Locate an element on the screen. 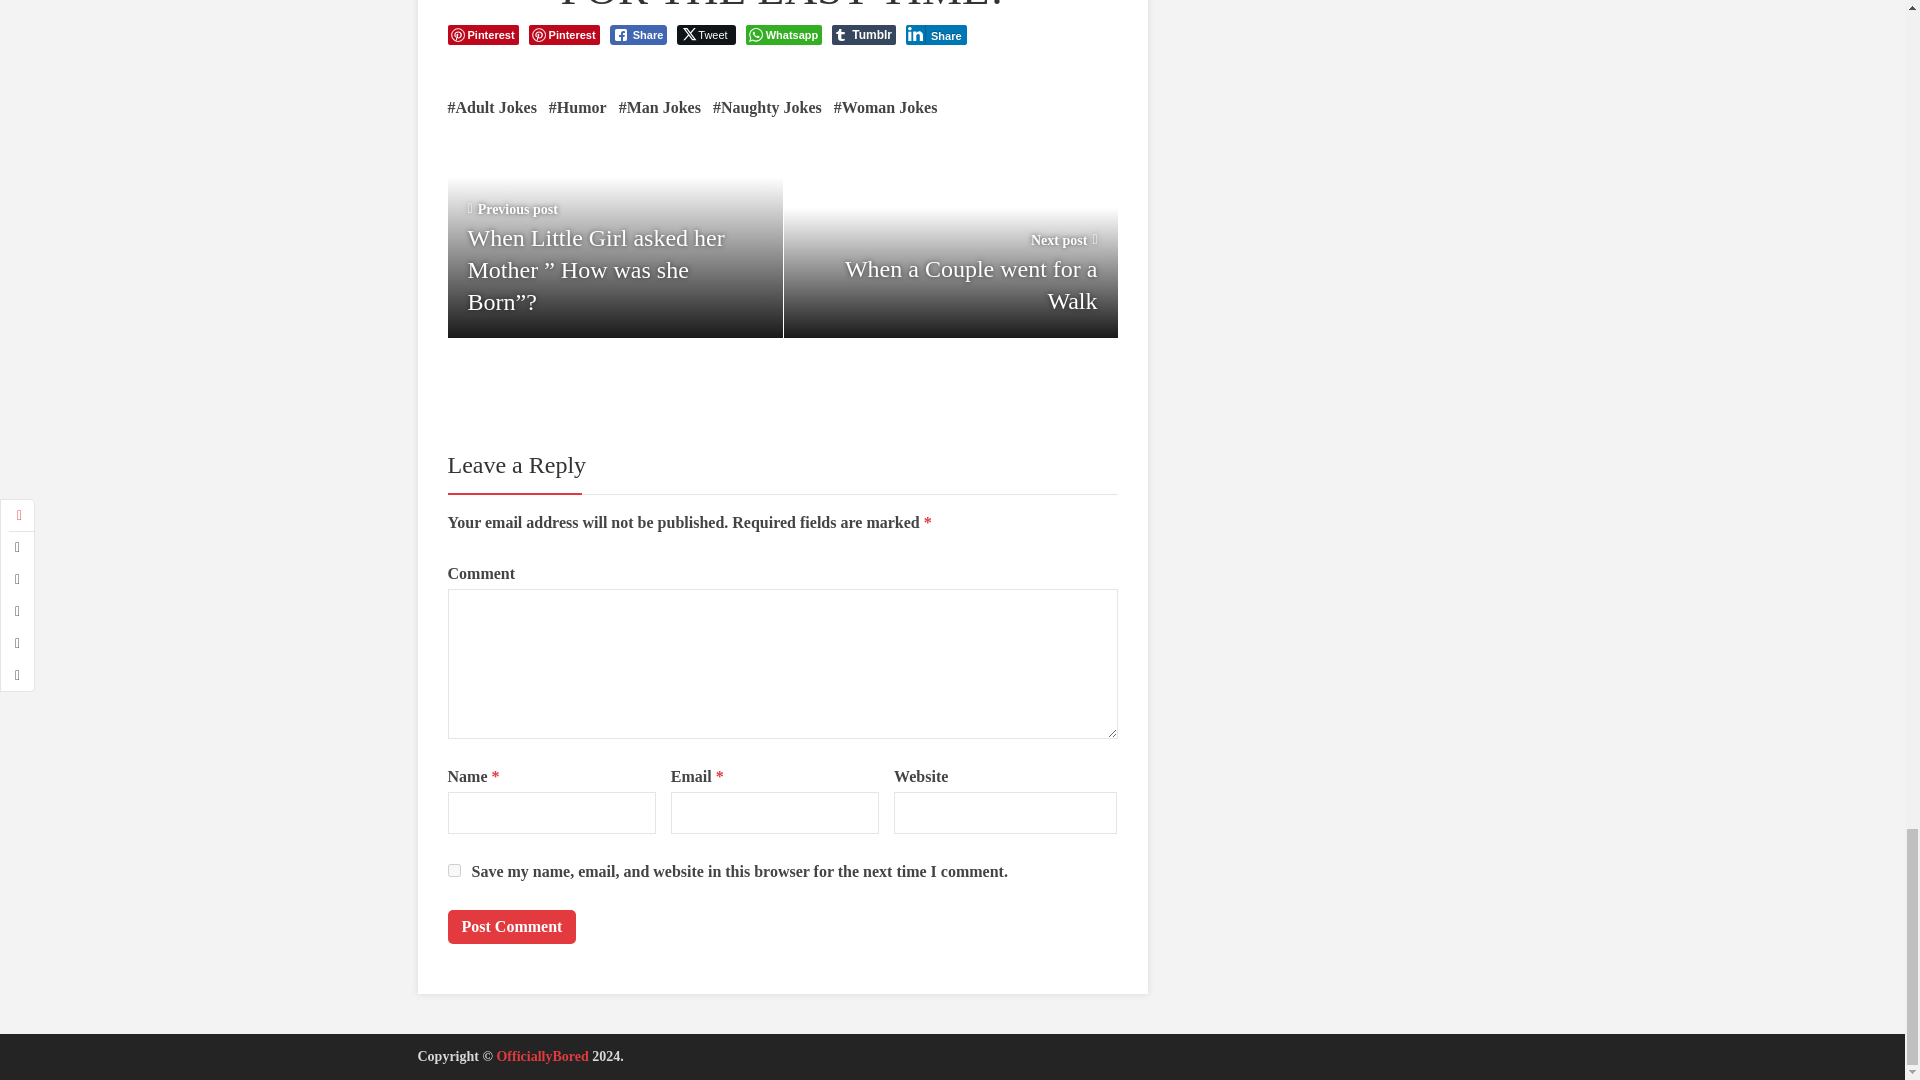 The height and width of the screenshot is (1080, 1920). yes is located at coordinates (492, 108).